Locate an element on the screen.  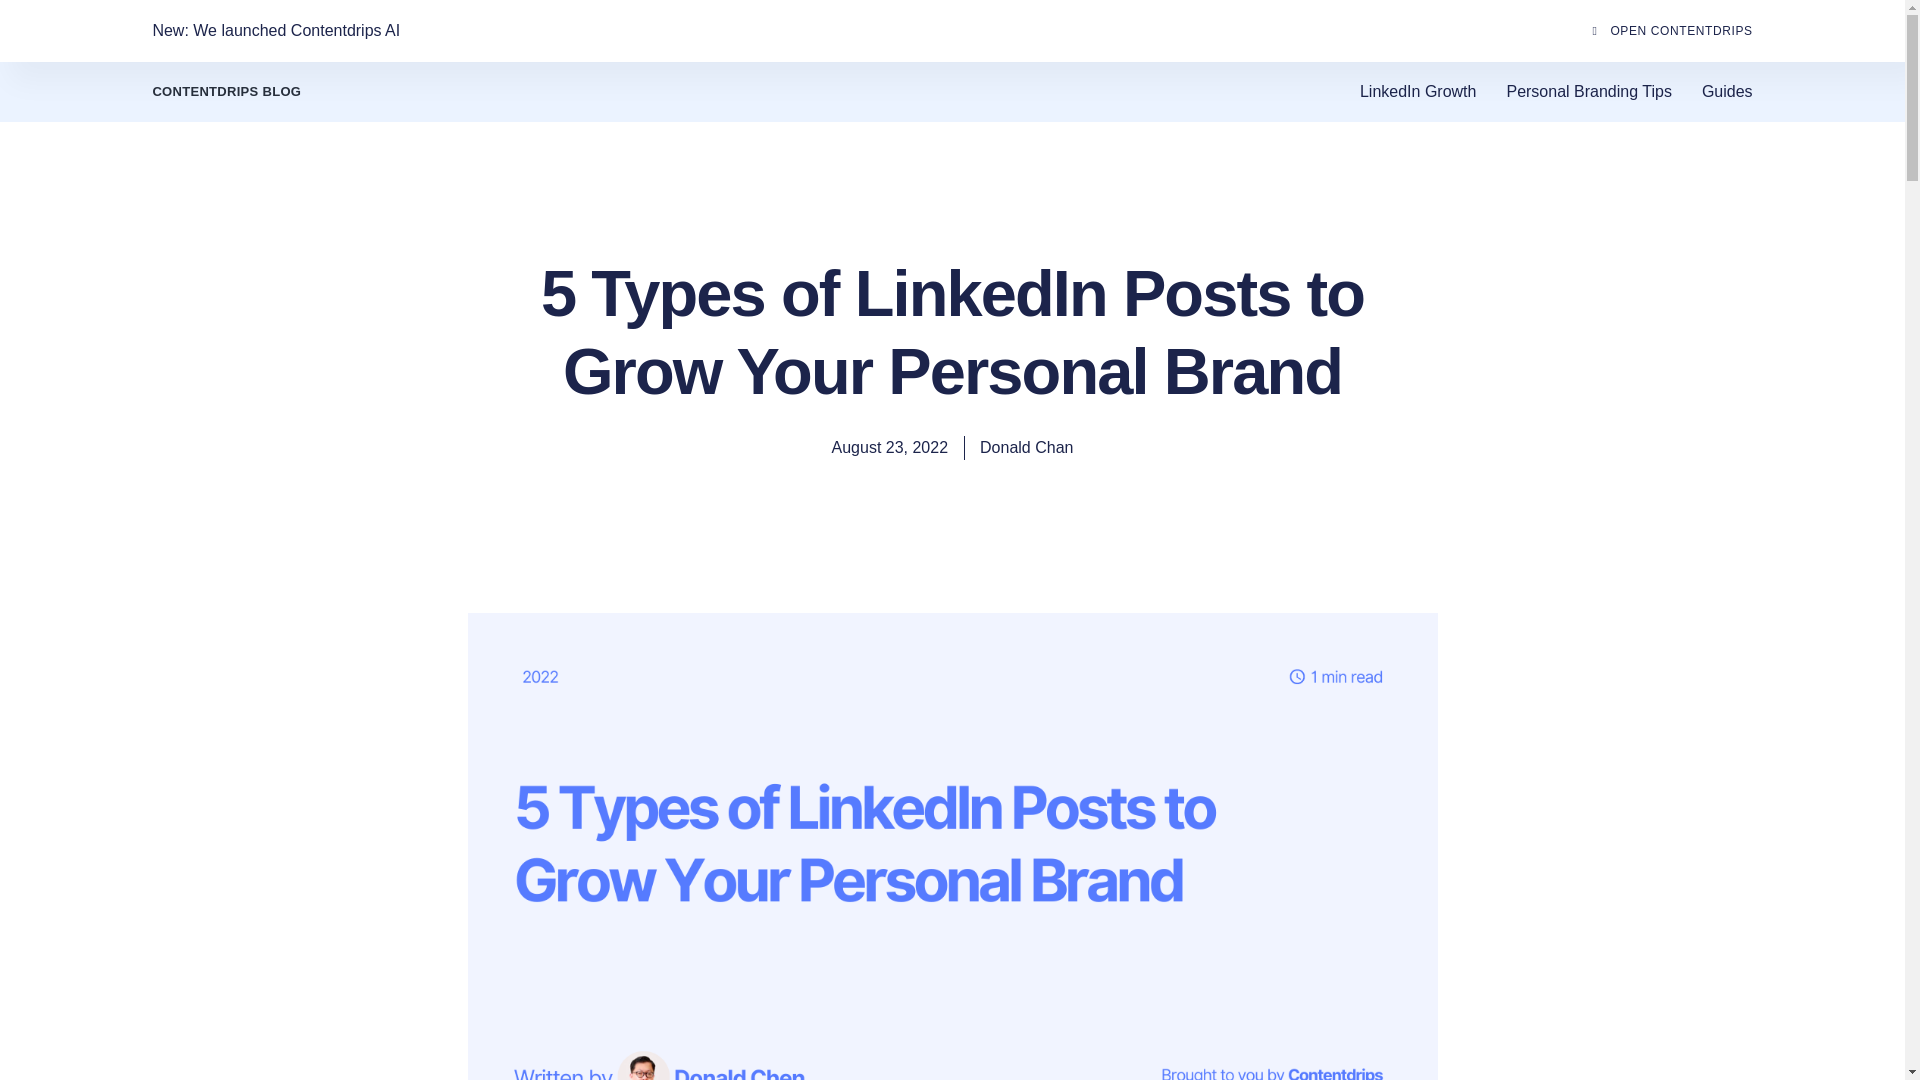
Personal Branding Tips is located at coordinates (1588, 91).